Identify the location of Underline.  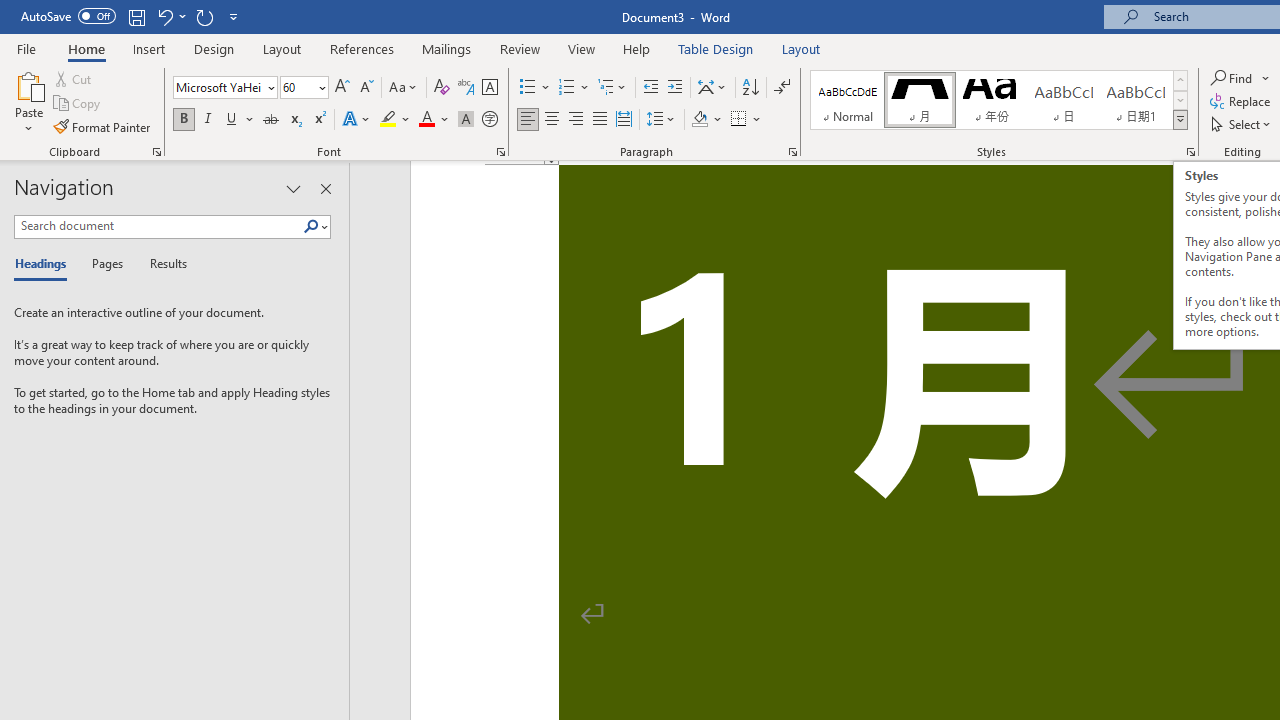
(240, 120).